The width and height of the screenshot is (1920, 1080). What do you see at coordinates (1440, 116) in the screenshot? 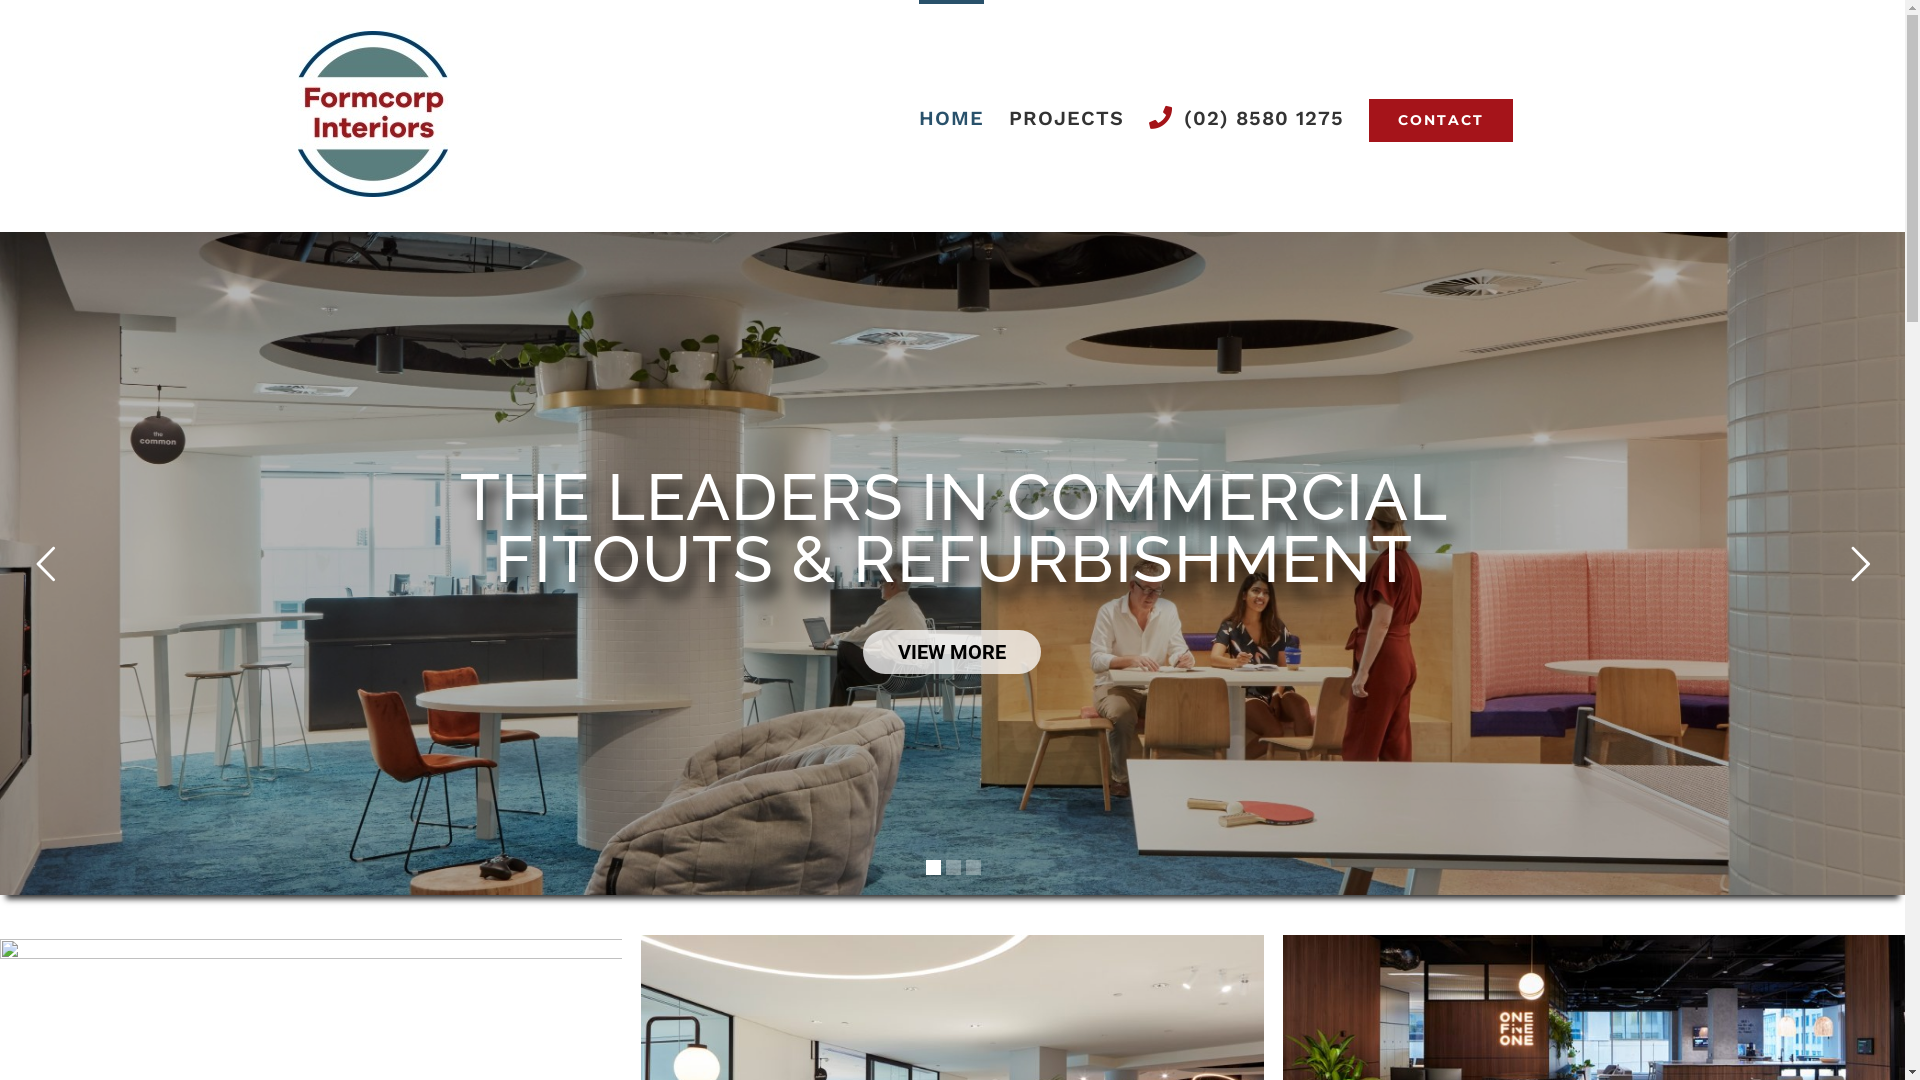
I see `CONTACT` at bounding box center [1440, 116].